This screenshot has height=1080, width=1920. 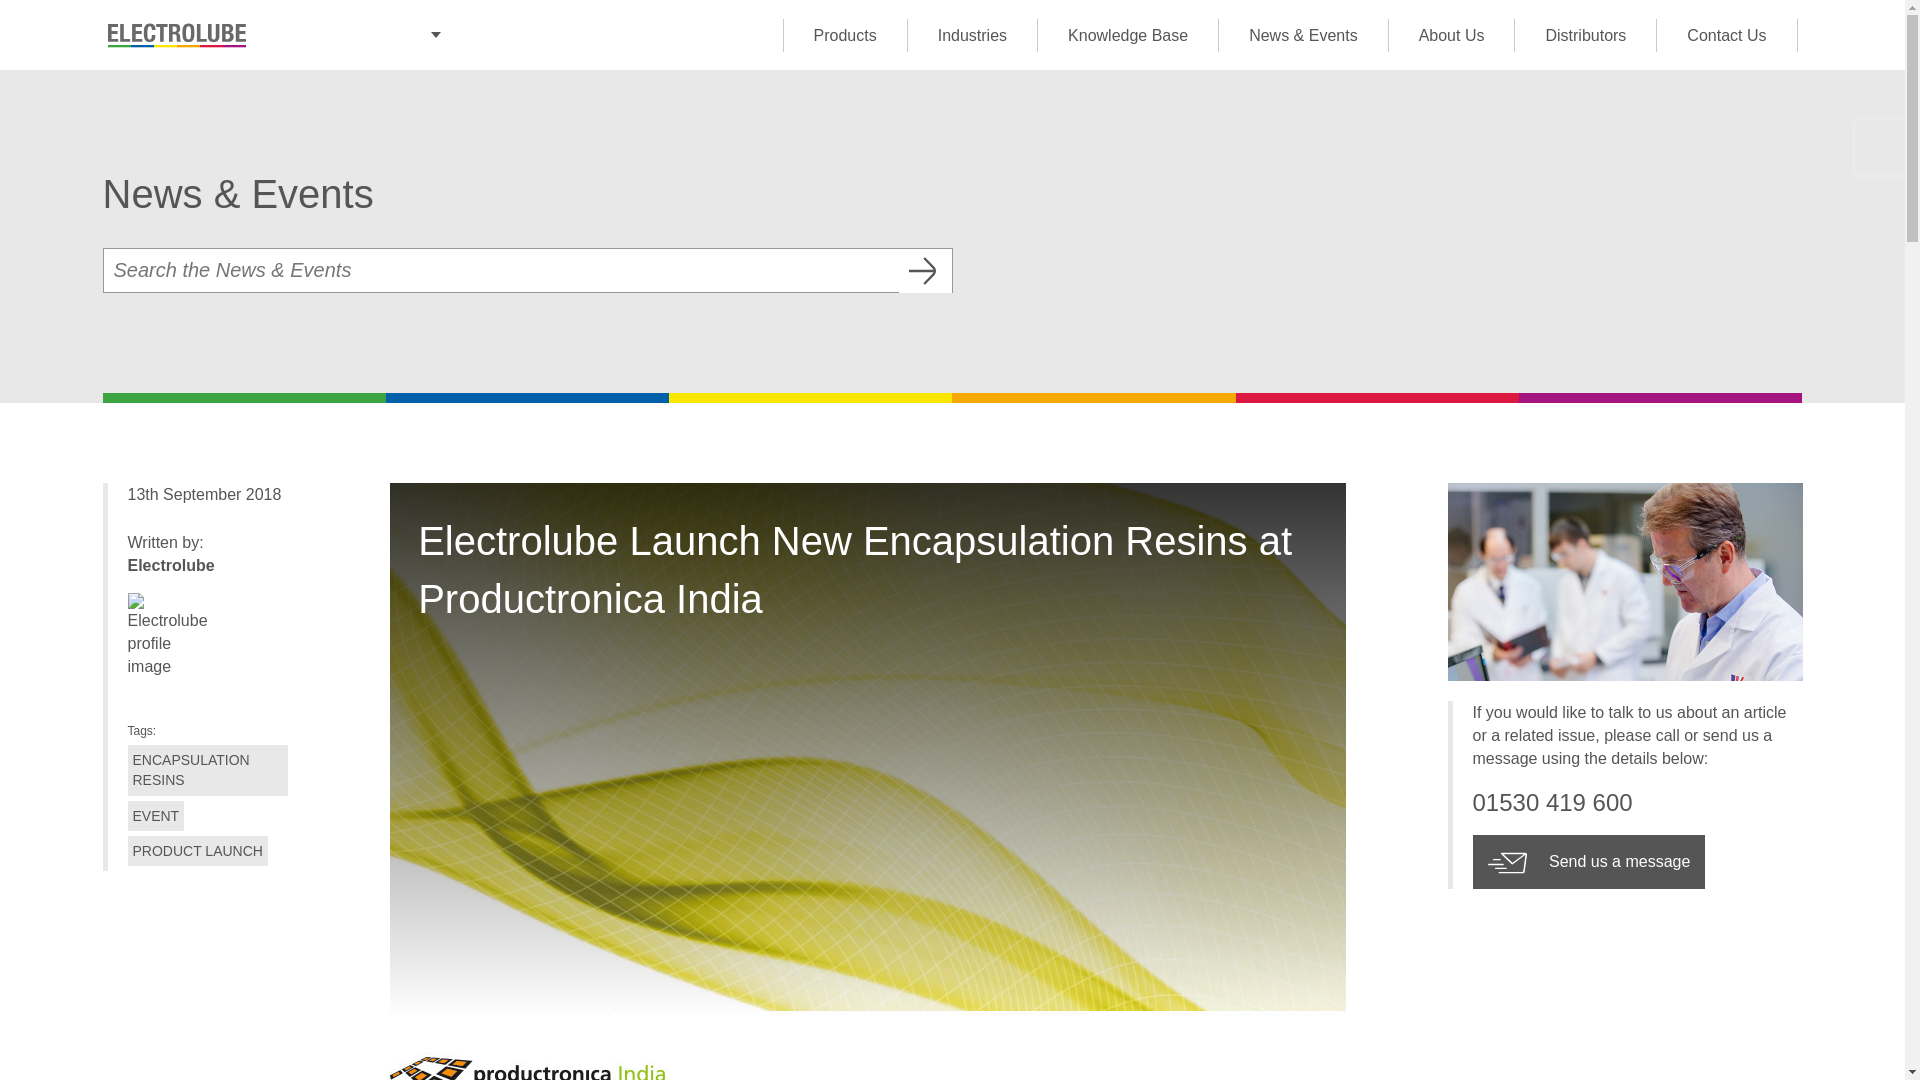 What do you see at coordinates (1451, 34) in the screenshot?
I see `About Us` at bounding box center [1451, 34].